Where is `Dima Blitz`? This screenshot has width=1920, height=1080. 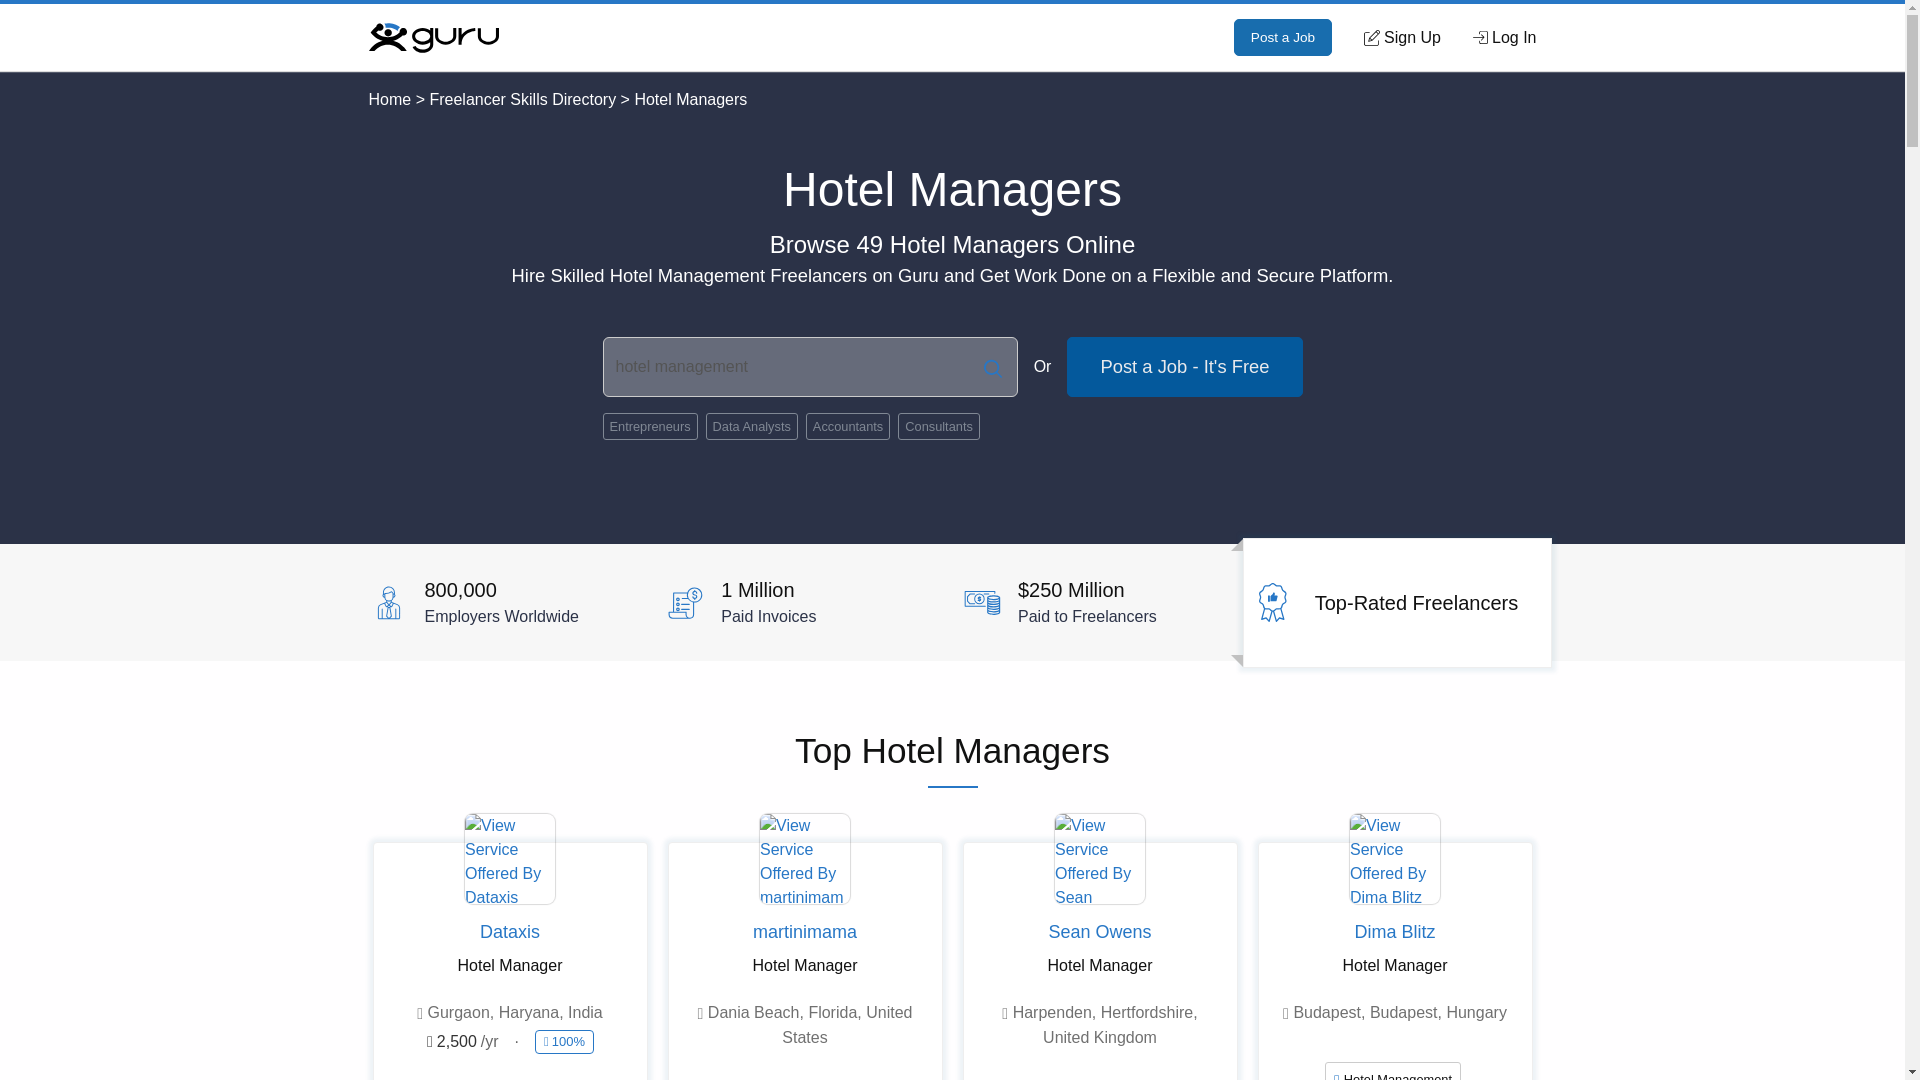 Dima Blitz is located at coordinates (1394, 933).